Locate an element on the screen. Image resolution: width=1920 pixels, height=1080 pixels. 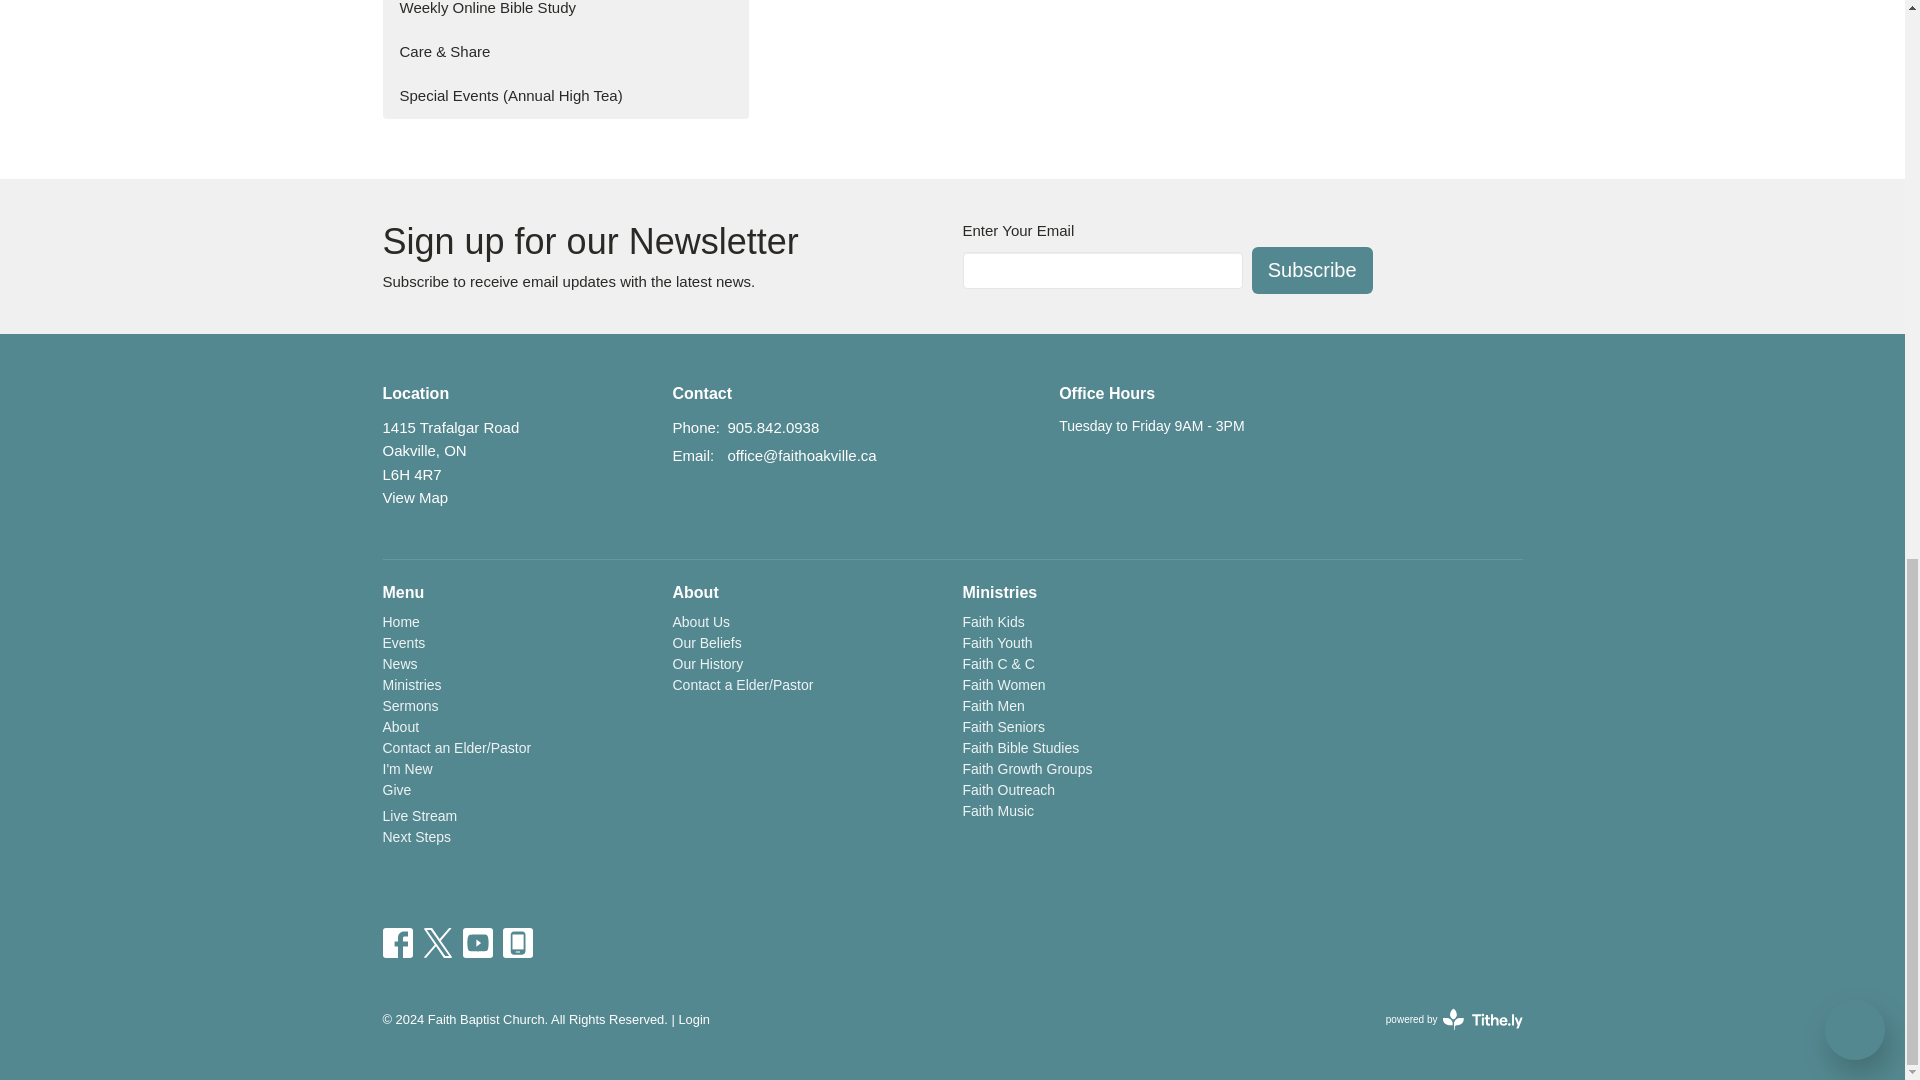
Sermons is located at coordinates (410, 705).